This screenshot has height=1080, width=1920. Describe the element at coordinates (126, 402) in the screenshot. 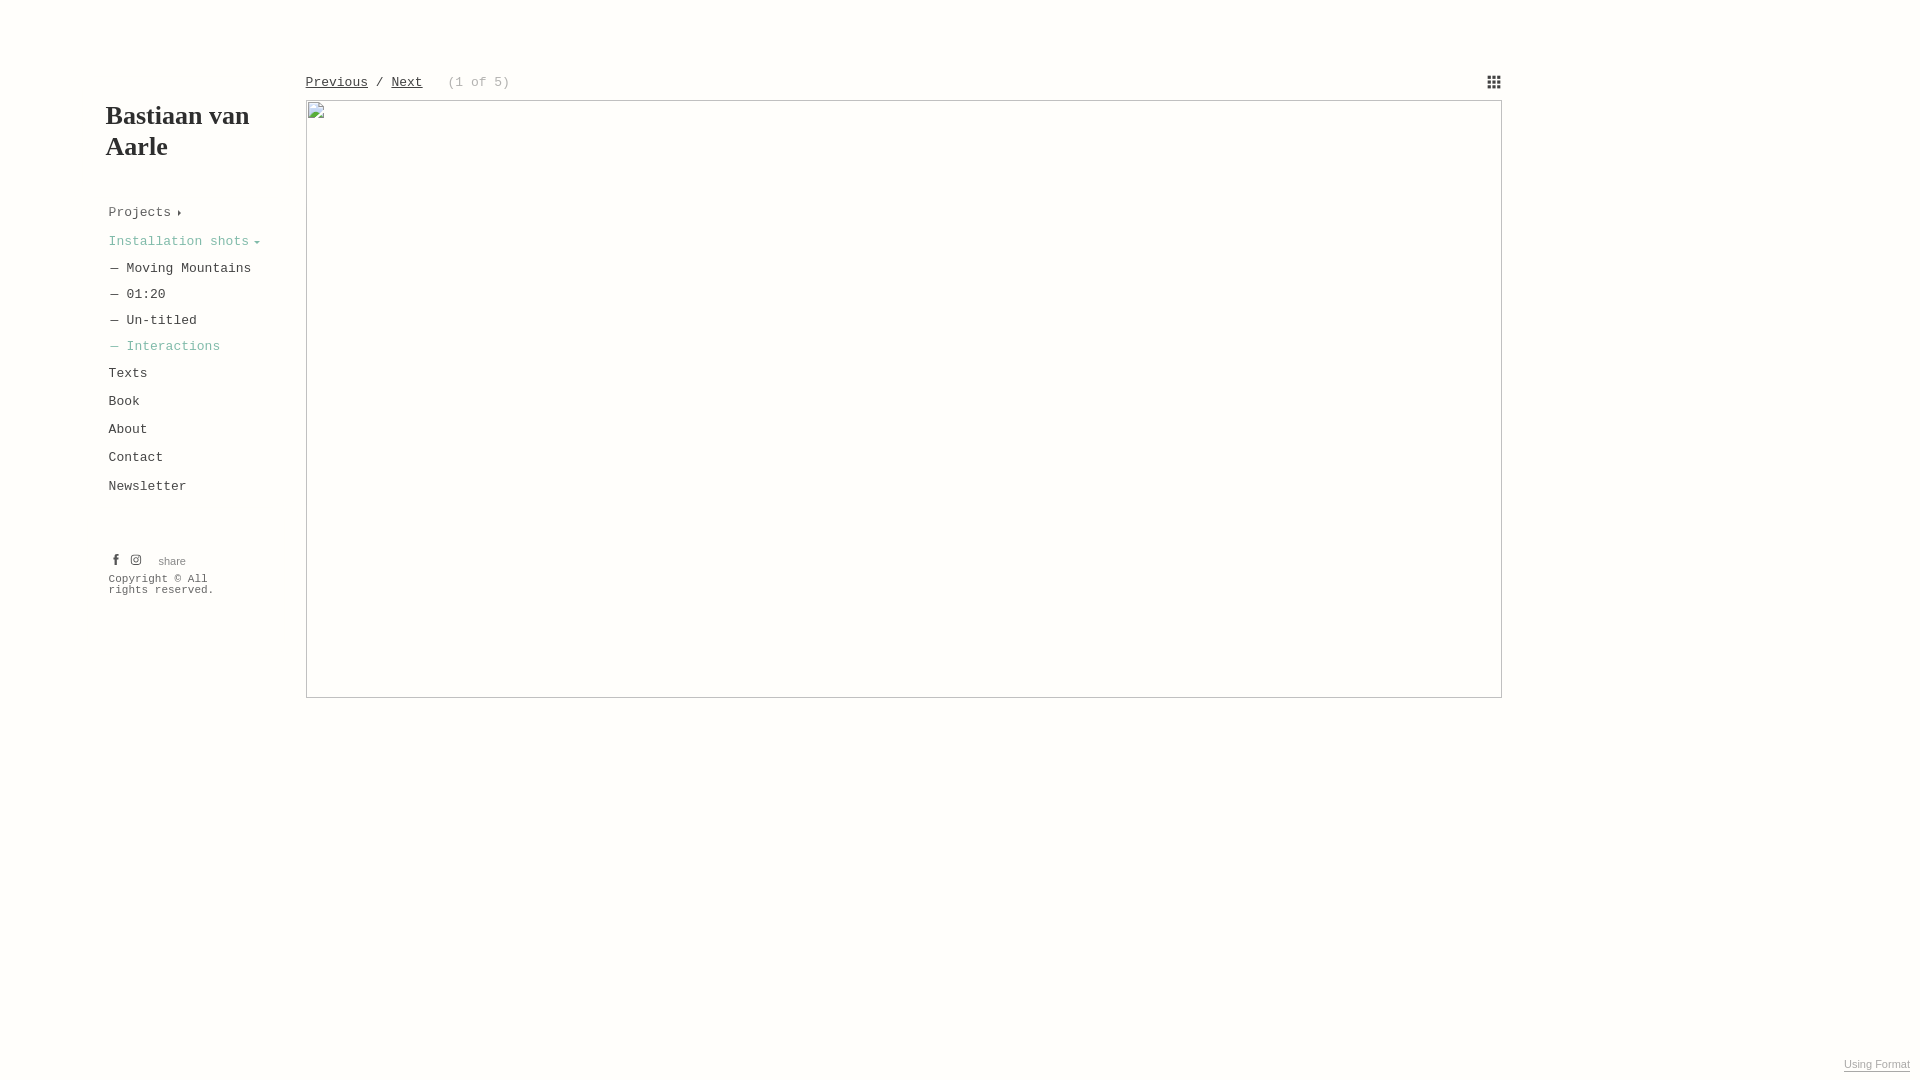

I see `Book` at that location.